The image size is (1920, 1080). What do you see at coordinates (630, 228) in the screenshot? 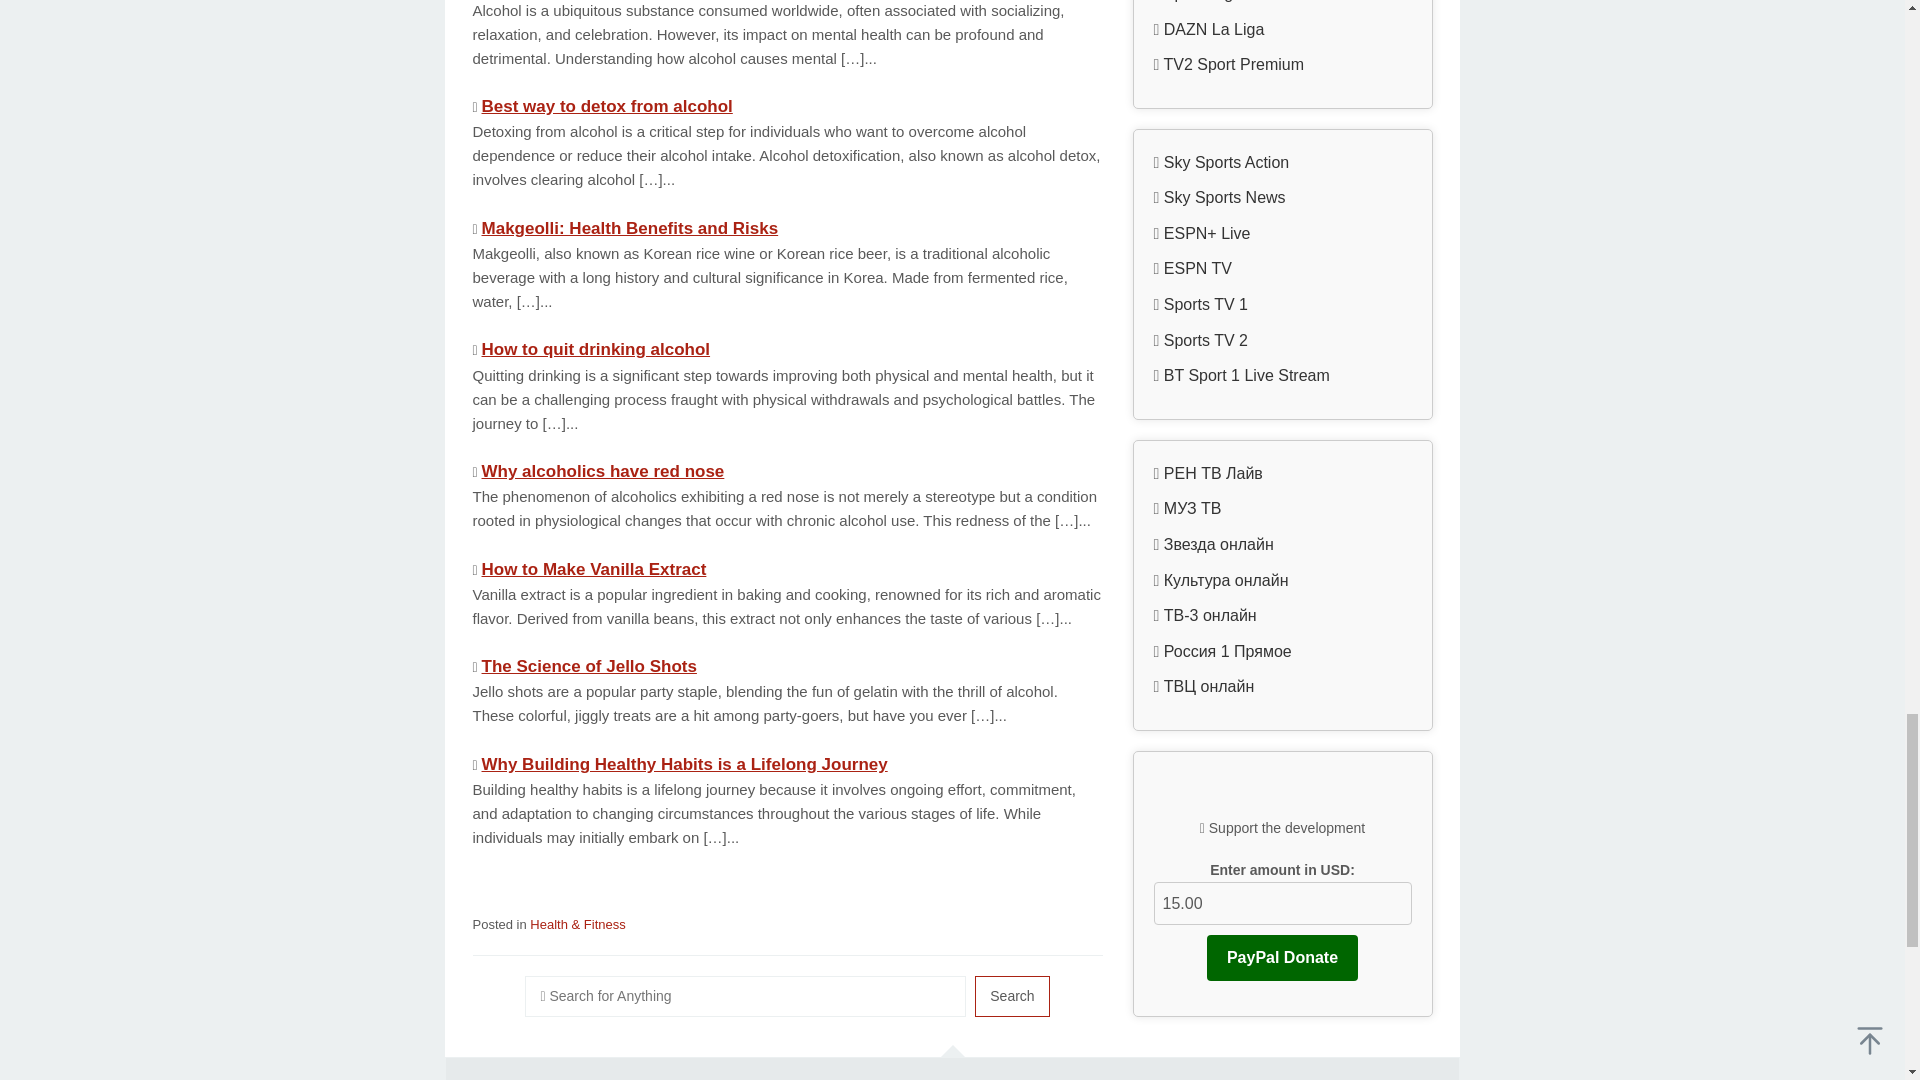
I see `Makgeolli: Health Benefits and Risks` at bounding box center [630, 228].